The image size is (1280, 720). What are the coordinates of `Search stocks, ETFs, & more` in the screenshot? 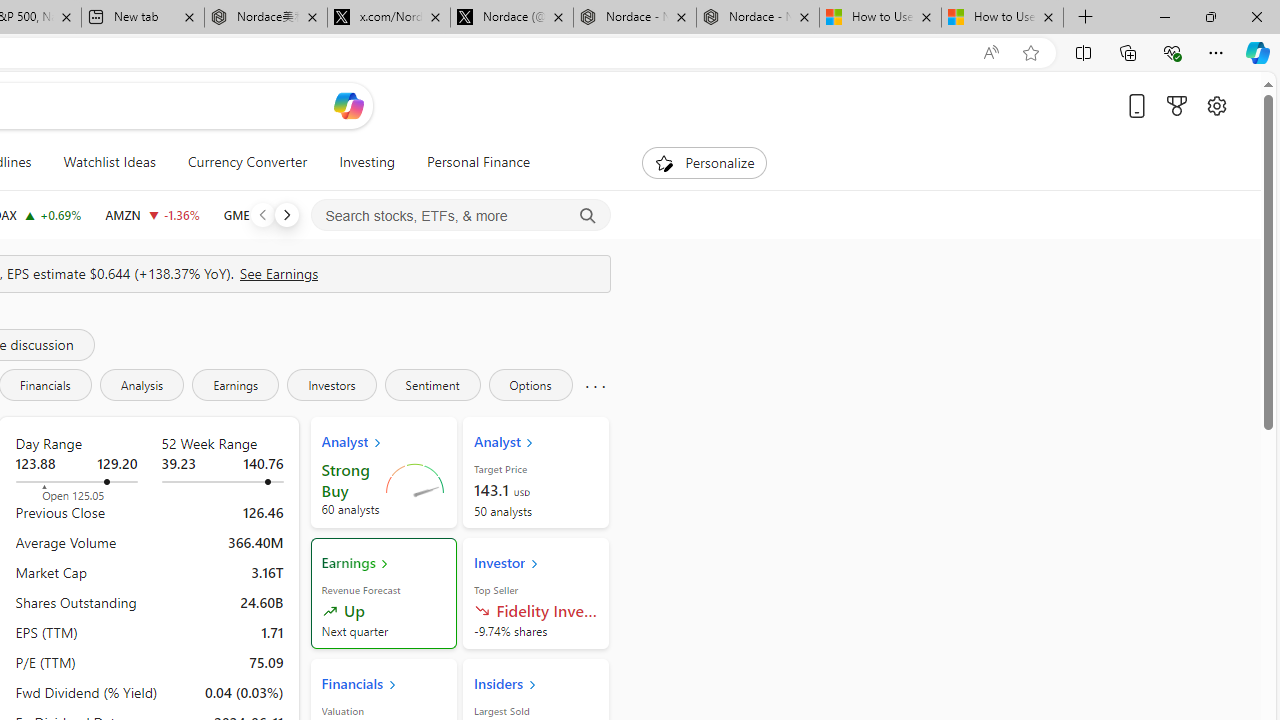 It's located at (461, 216).